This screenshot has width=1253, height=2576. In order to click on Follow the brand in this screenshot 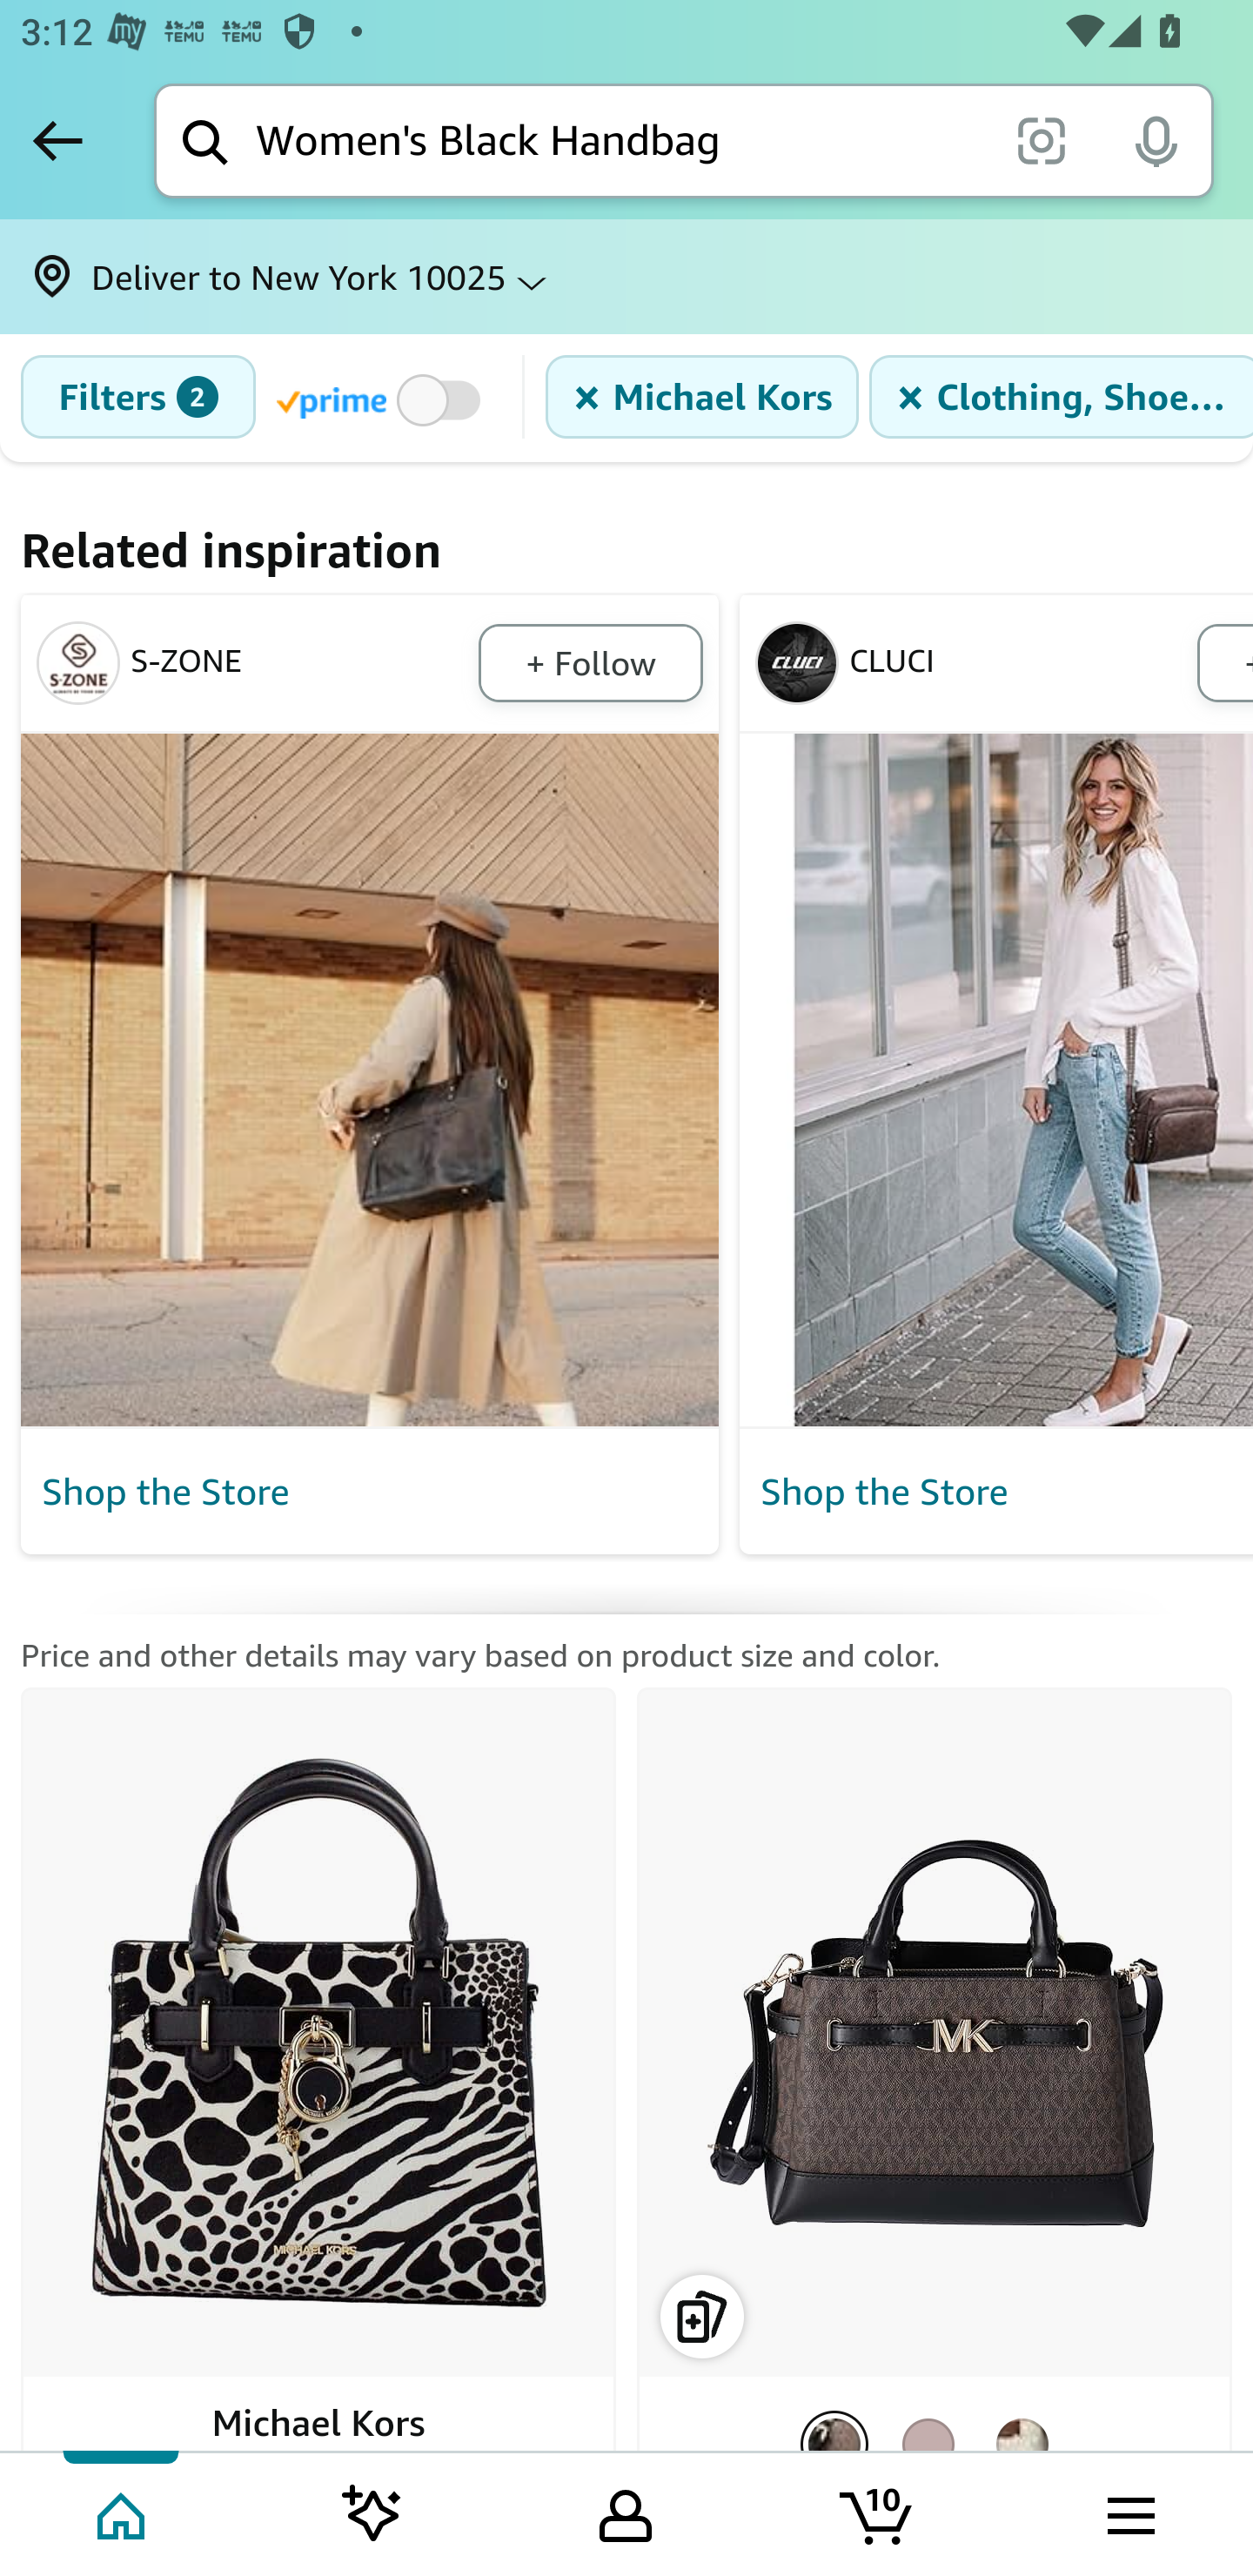, I will do `click(590, 663)`.